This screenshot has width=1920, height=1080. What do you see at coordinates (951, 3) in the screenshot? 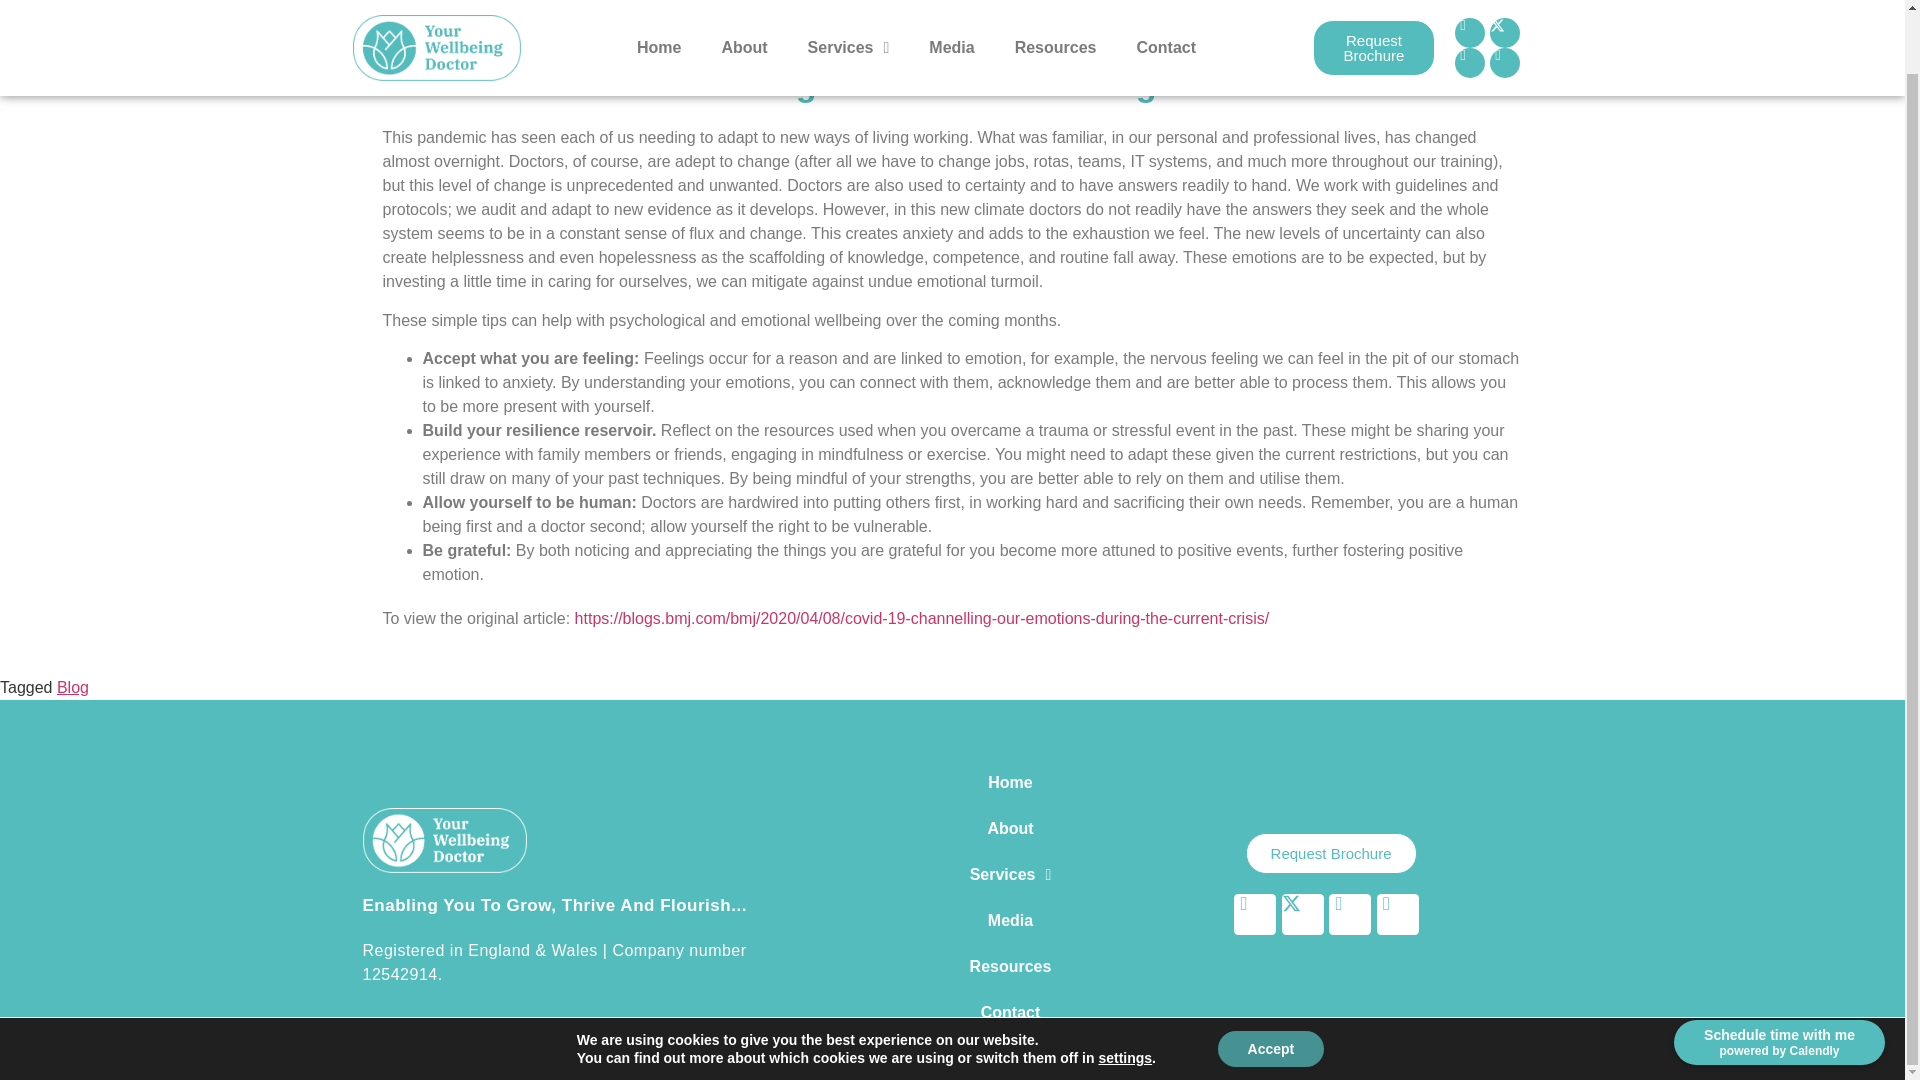
I see `Media` at bounding box center [951, 3].